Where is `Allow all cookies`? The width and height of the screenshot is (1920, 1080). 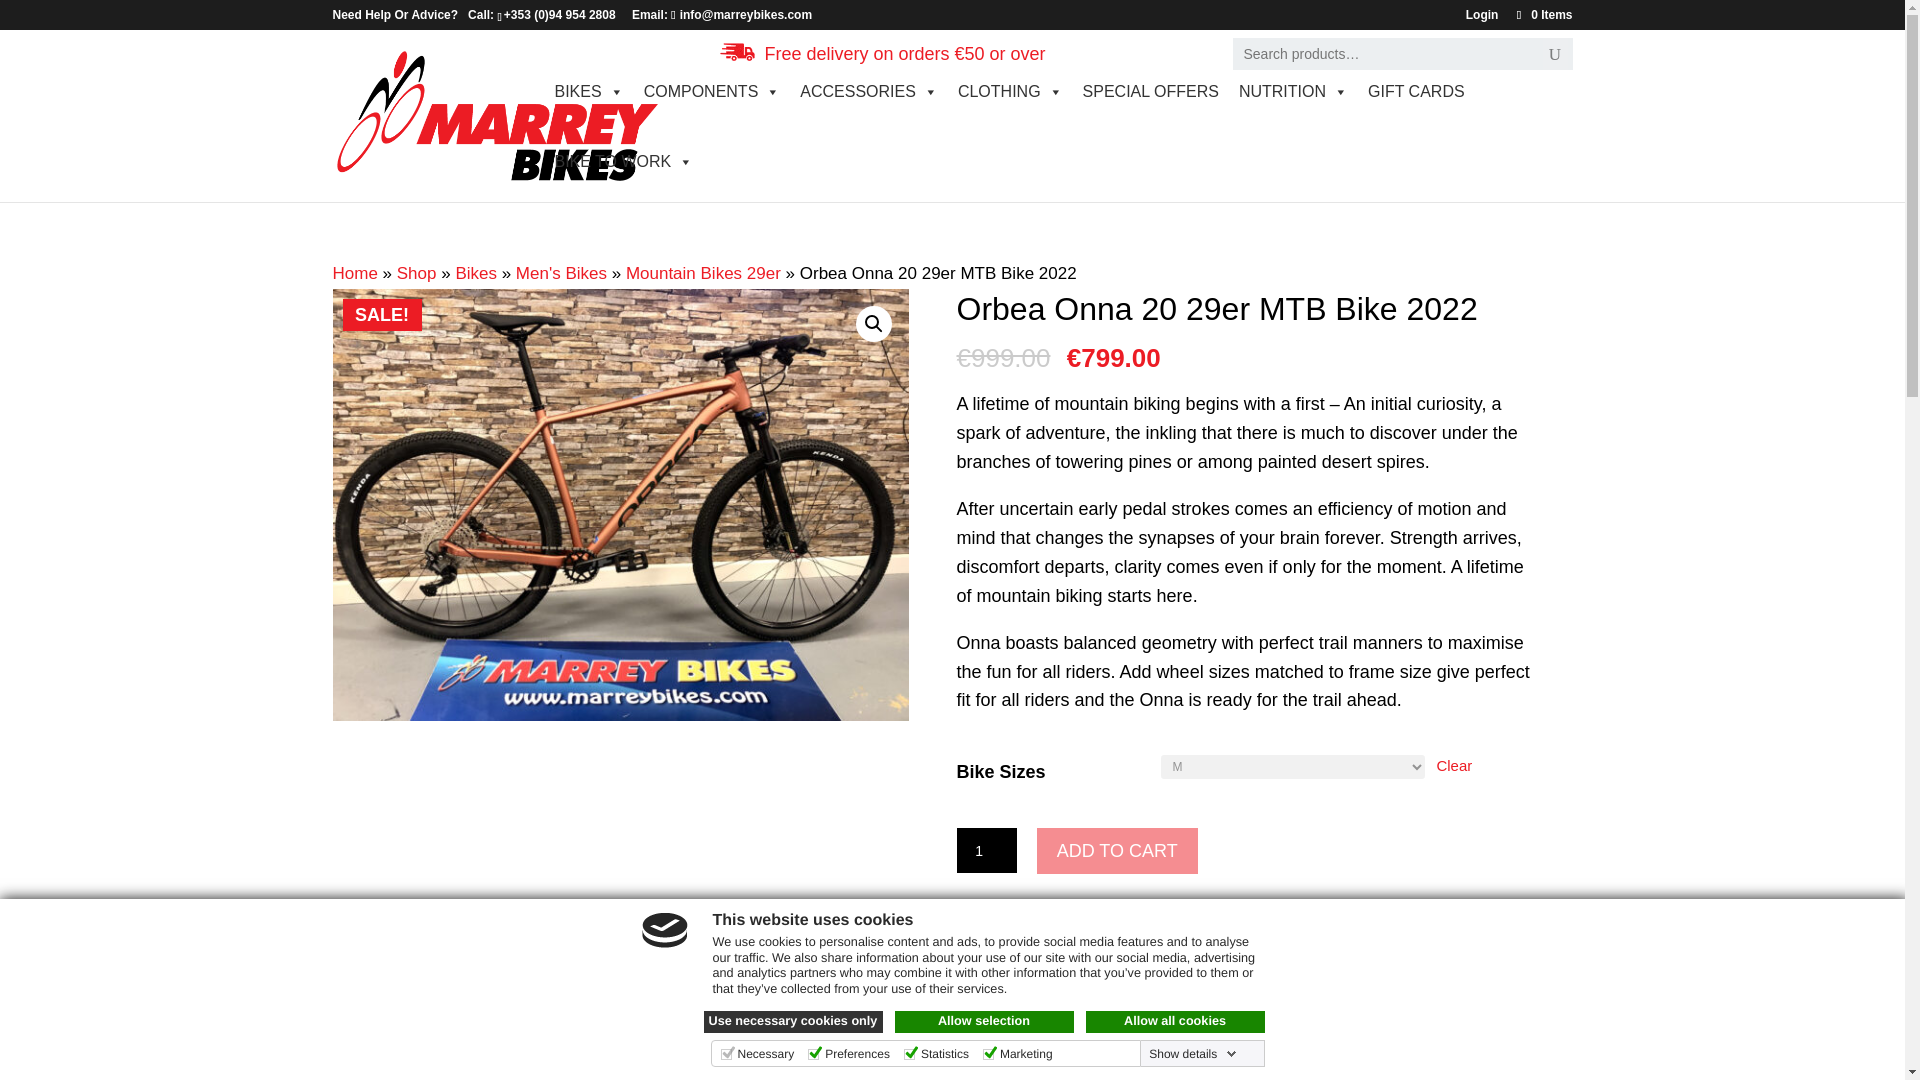
Allow all cookies is located at coordinates (1176, 1021).